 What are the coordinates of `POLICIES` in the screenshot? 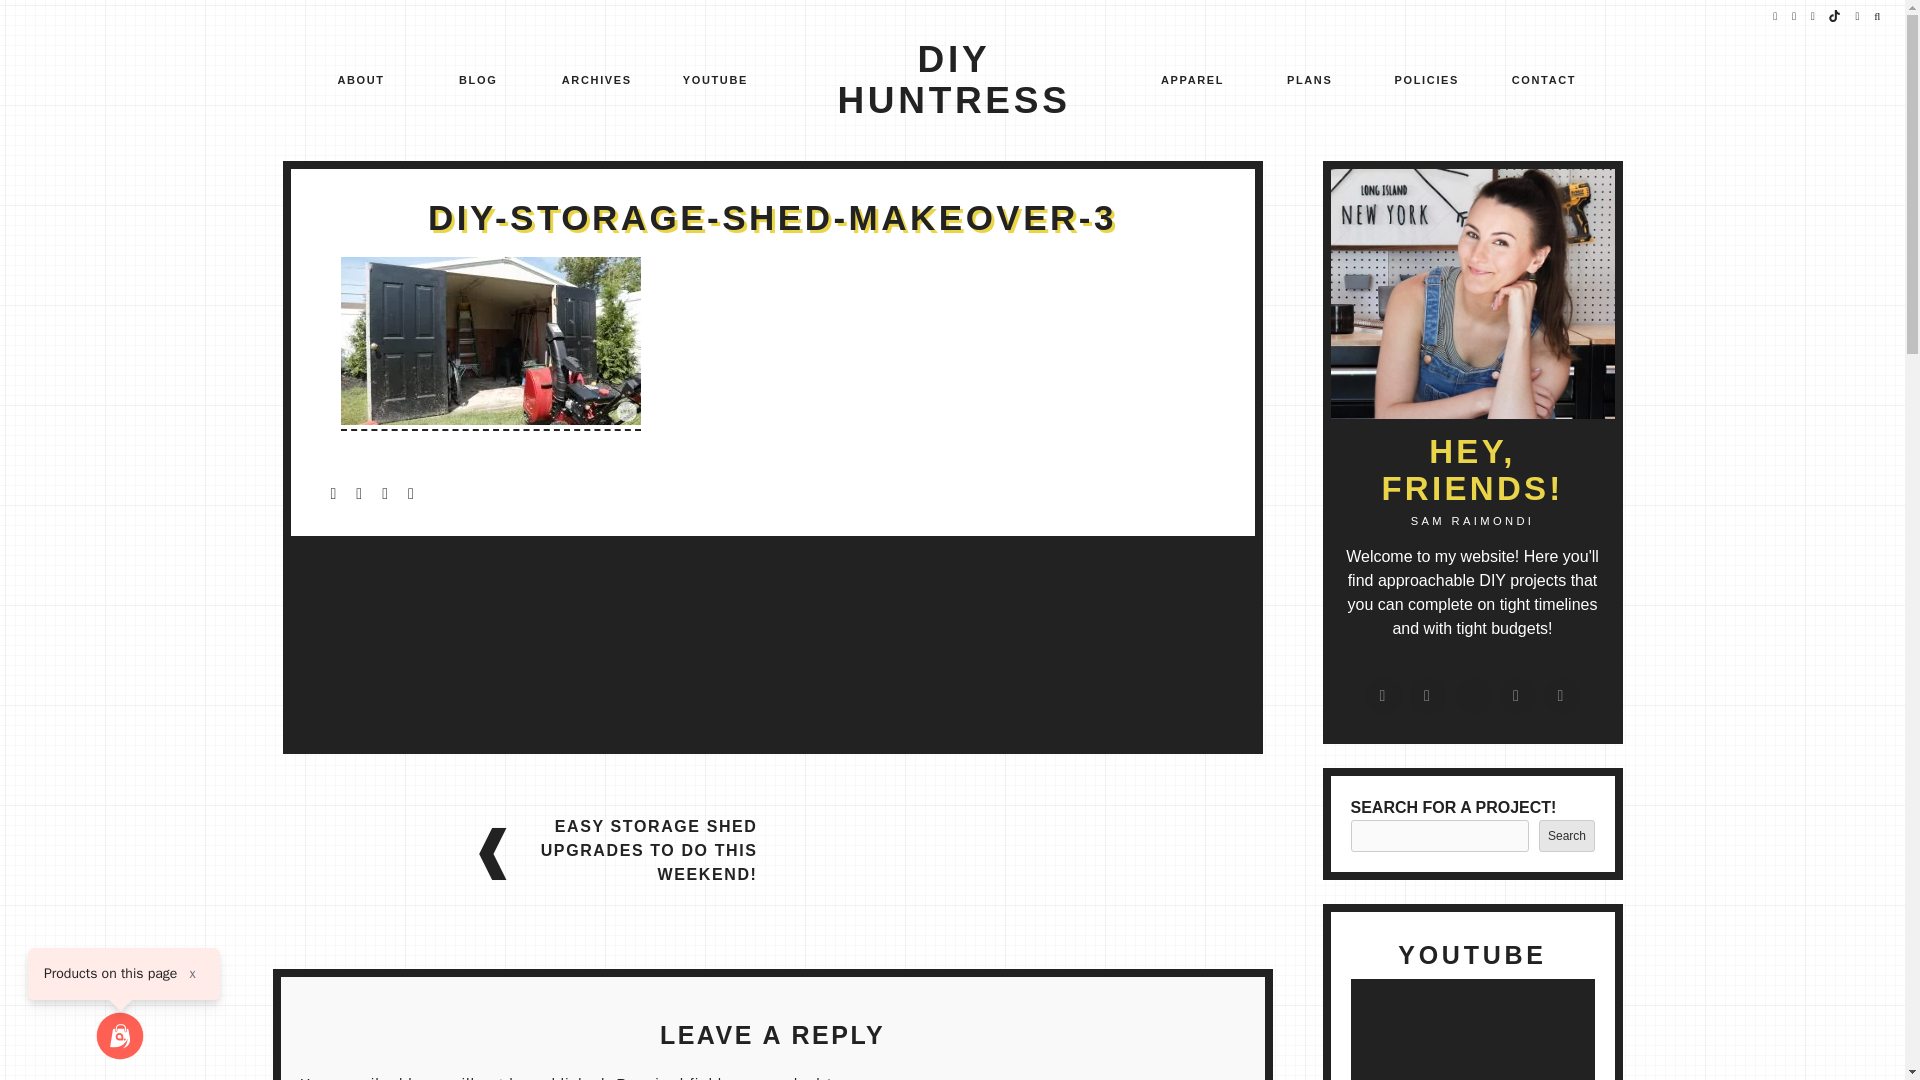 It's located at (1427, 82).